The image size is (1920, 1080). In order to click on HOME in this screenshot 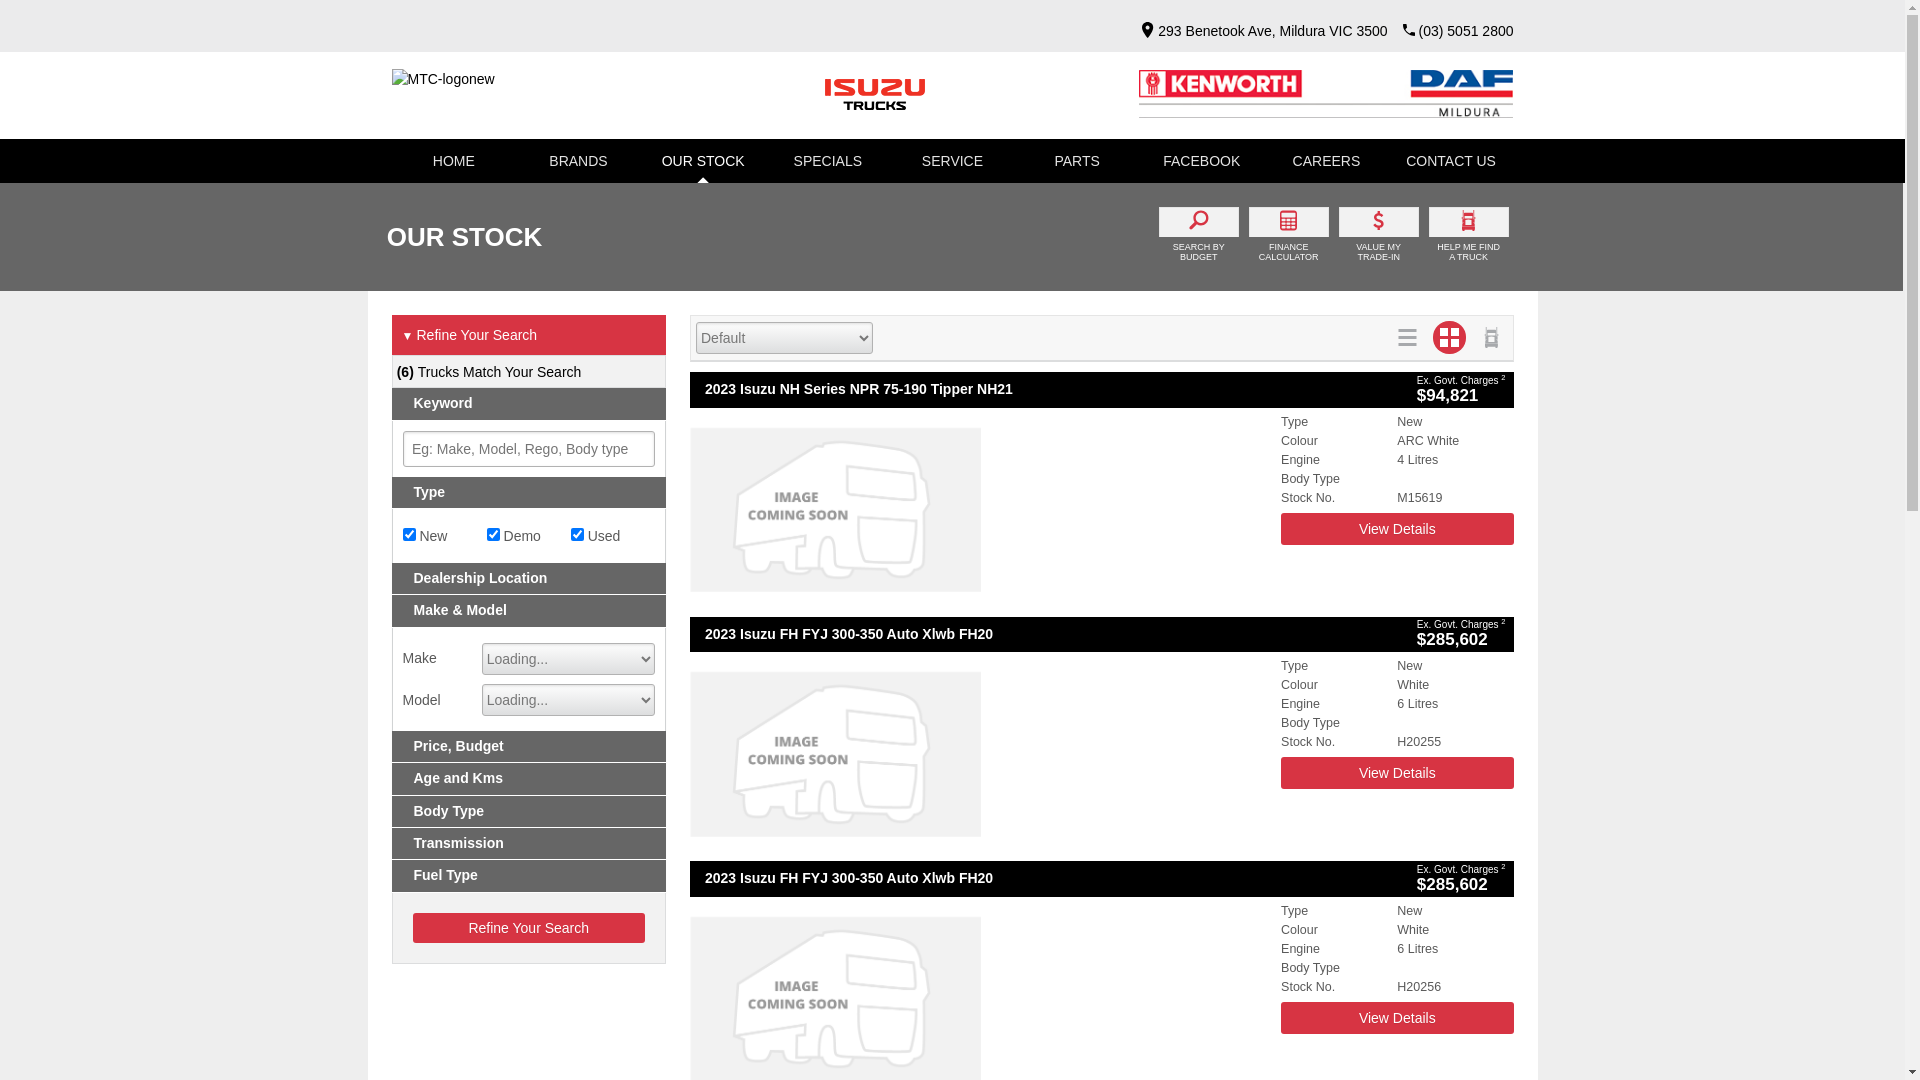, I will do `click(454, 161)`.